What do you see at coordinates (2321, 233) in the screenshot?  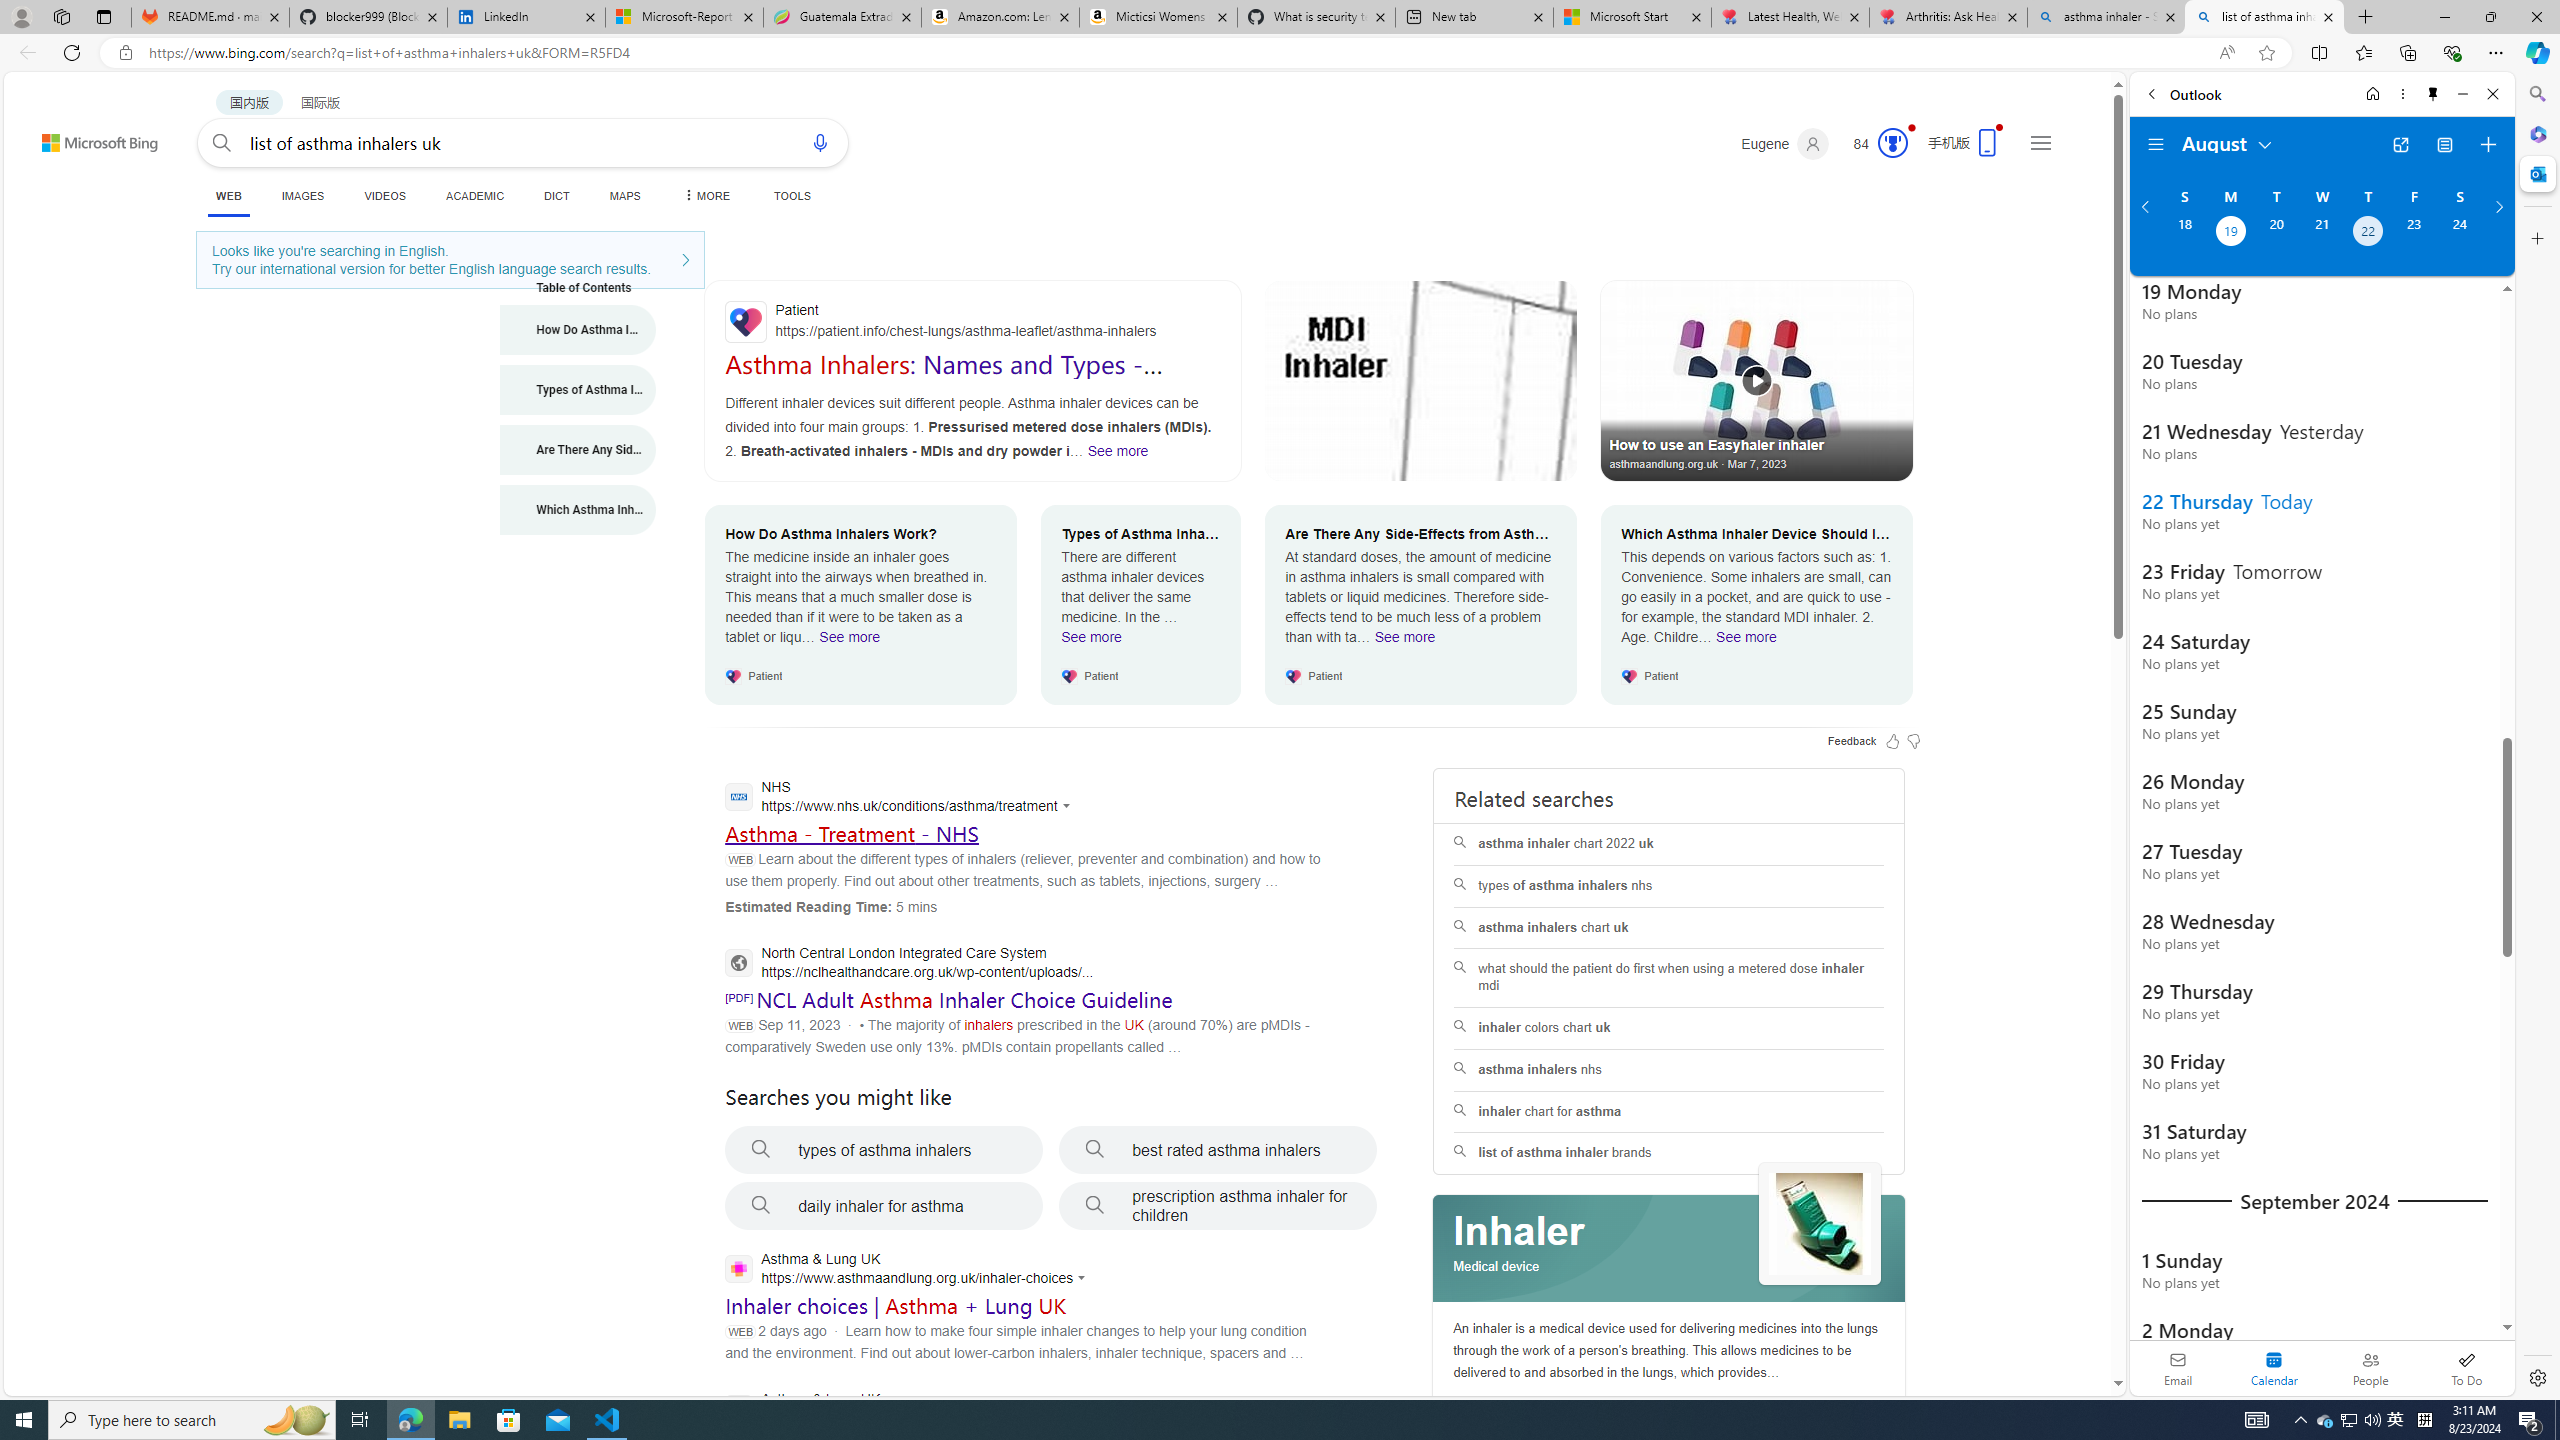 I see `Wednesday, August 21, 2024. ` at bounding box center [2321, 233].